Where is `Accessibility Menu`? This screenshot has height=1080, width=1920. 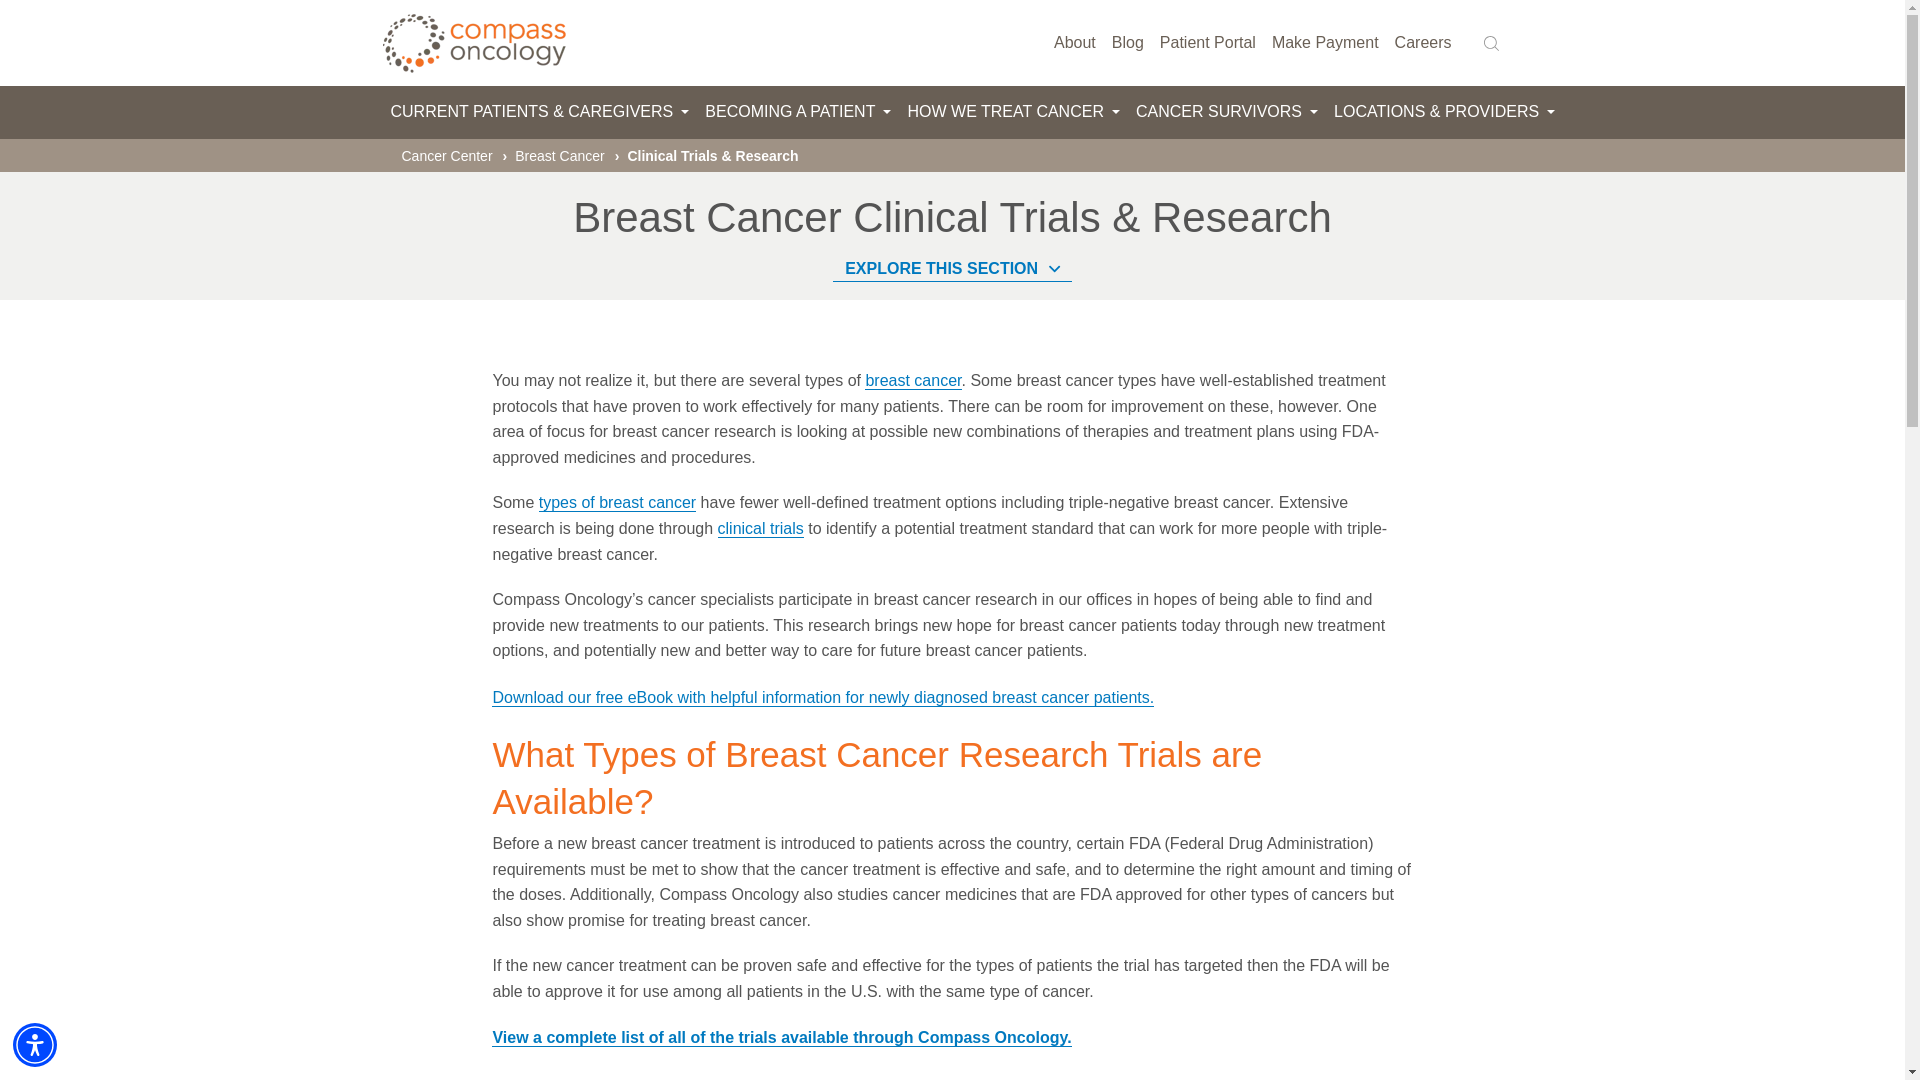 Accessibility Menu is located at coordinates (35, 1044).